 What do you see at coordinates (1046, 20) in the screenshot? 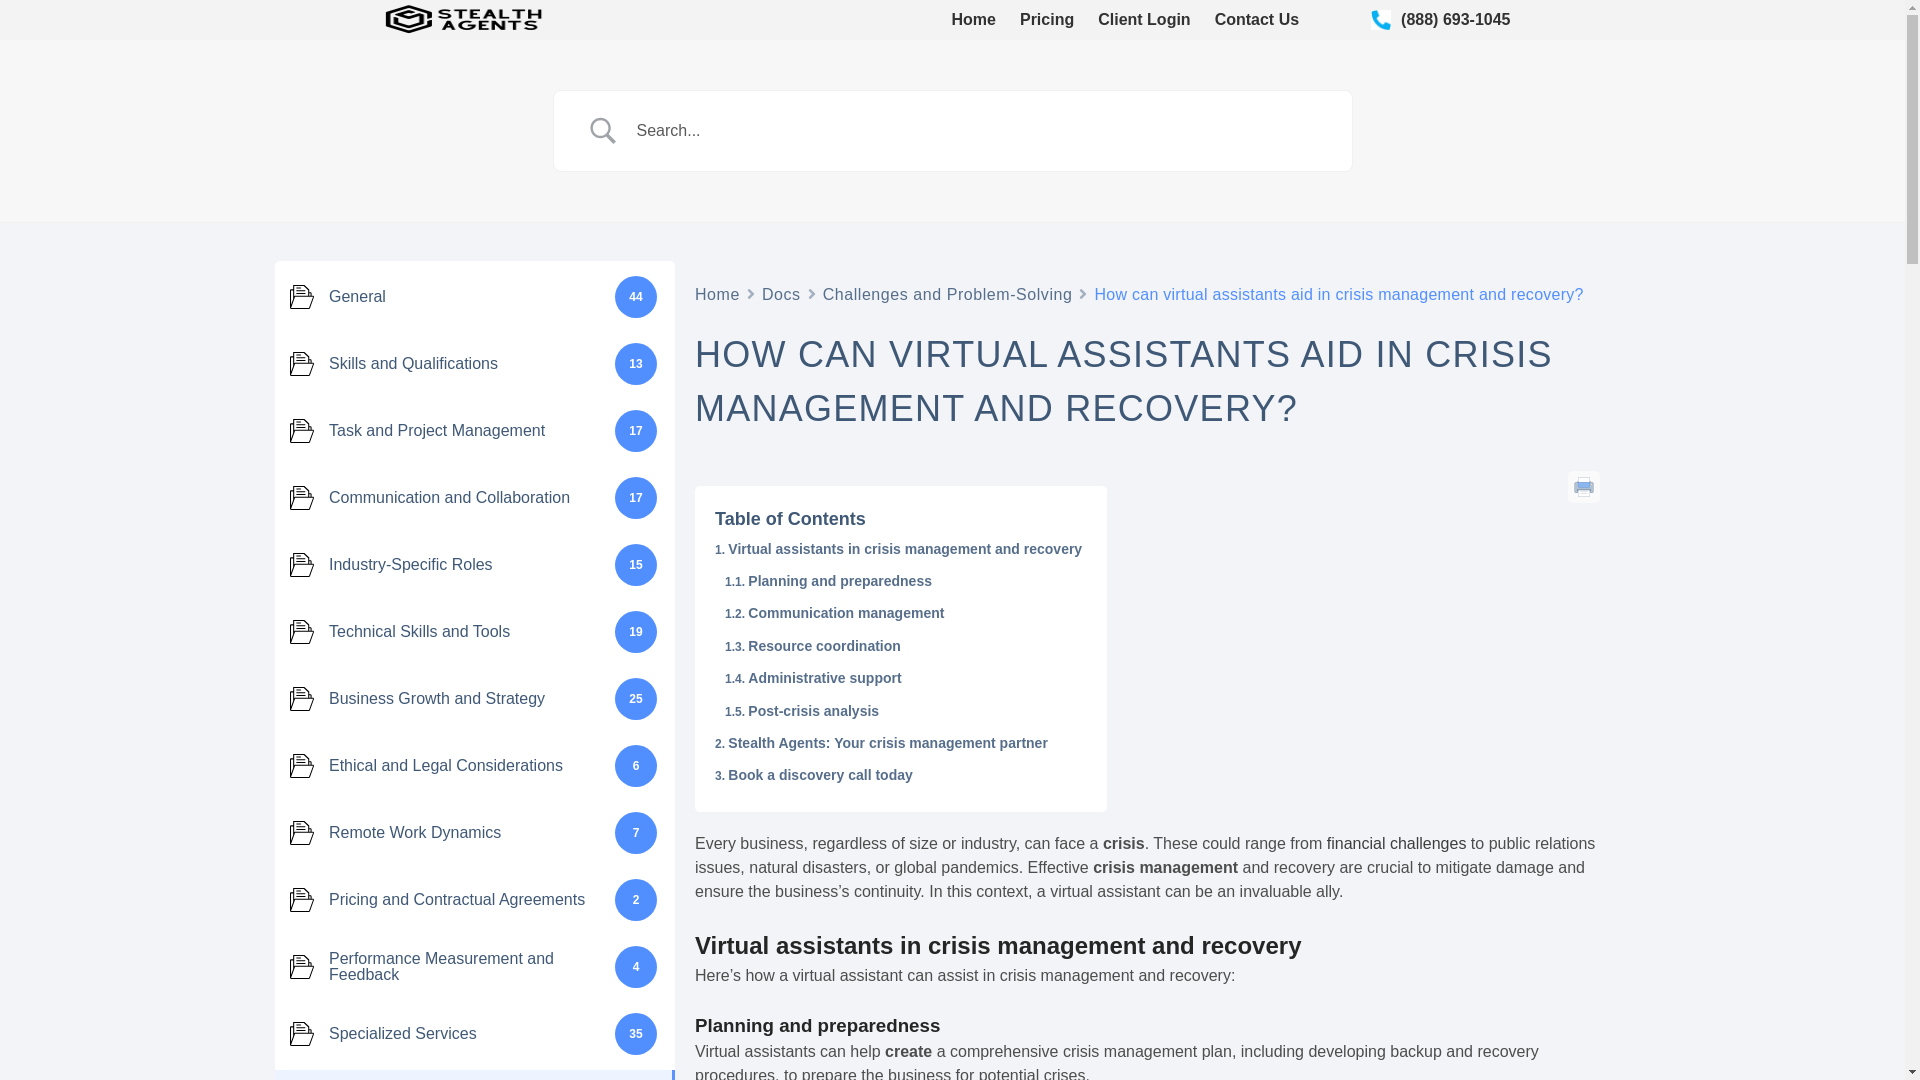
I see `Pricing` at bounding box center [1046, 20].